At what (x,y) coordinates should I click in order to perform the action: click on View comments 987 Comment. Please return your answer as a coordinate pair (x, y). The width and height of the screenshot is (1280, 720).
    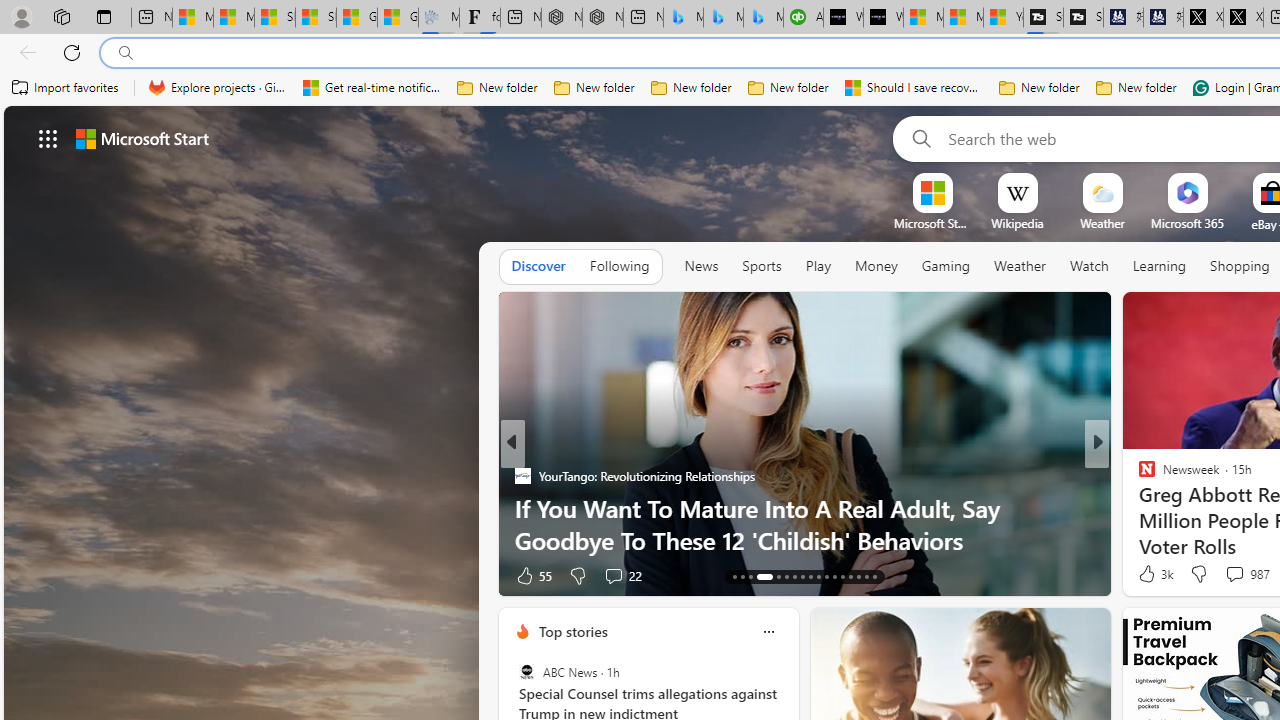
    Looking at the image, I should click on (1234, 573).